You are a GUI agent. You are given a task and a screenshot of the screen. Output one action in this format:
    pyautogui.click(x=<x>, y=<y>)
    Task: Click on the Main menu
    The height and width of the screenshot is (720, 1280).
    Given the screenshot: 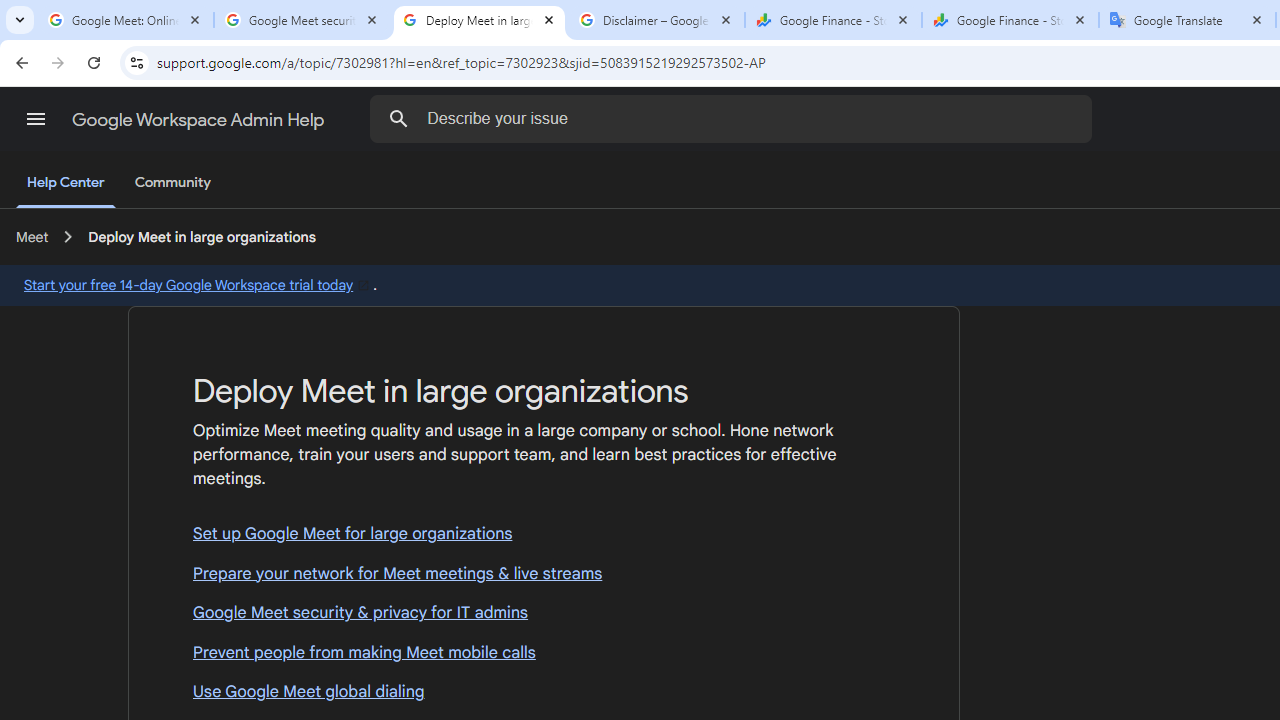 What is the action you would take?
    pyautogui.click(x=36, y=119)
    